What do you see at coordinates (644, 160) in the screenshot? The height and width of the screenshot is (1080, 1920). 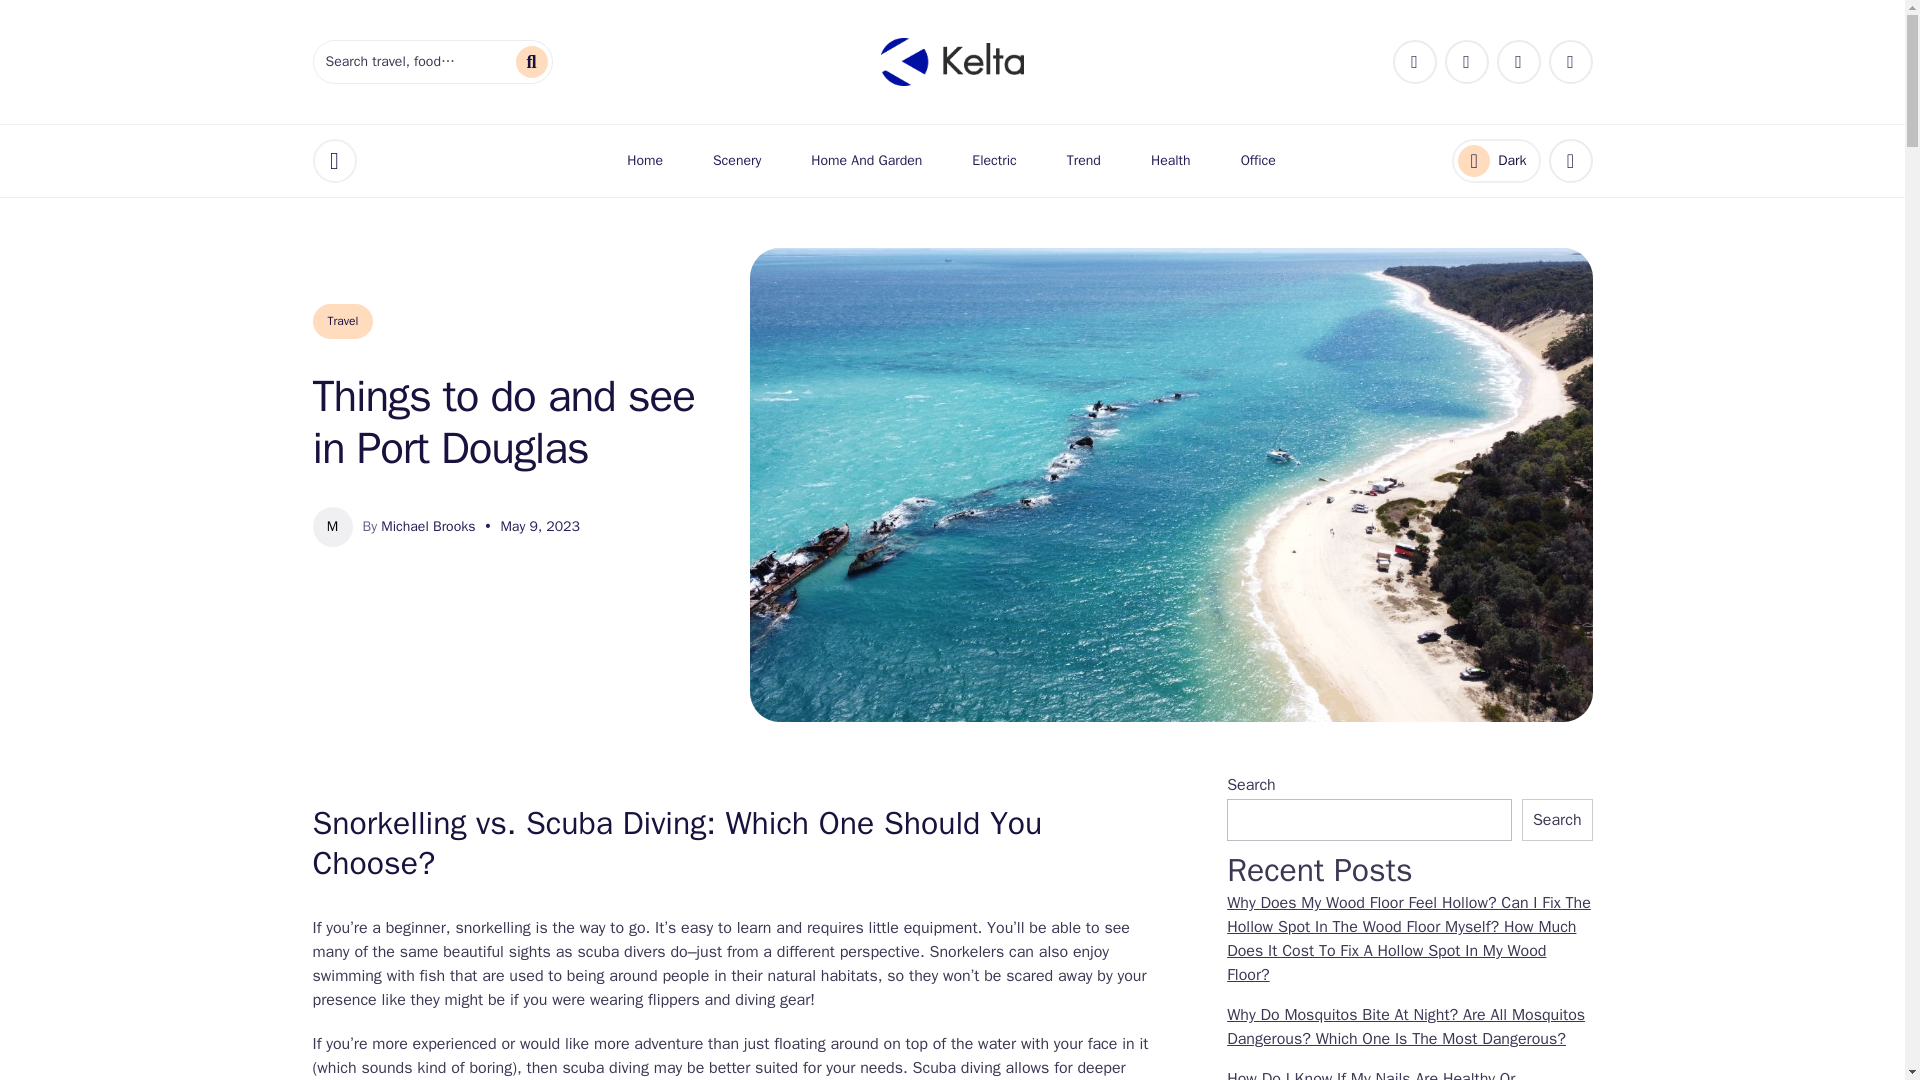 I see `Home` at bounding box center [644, 160].